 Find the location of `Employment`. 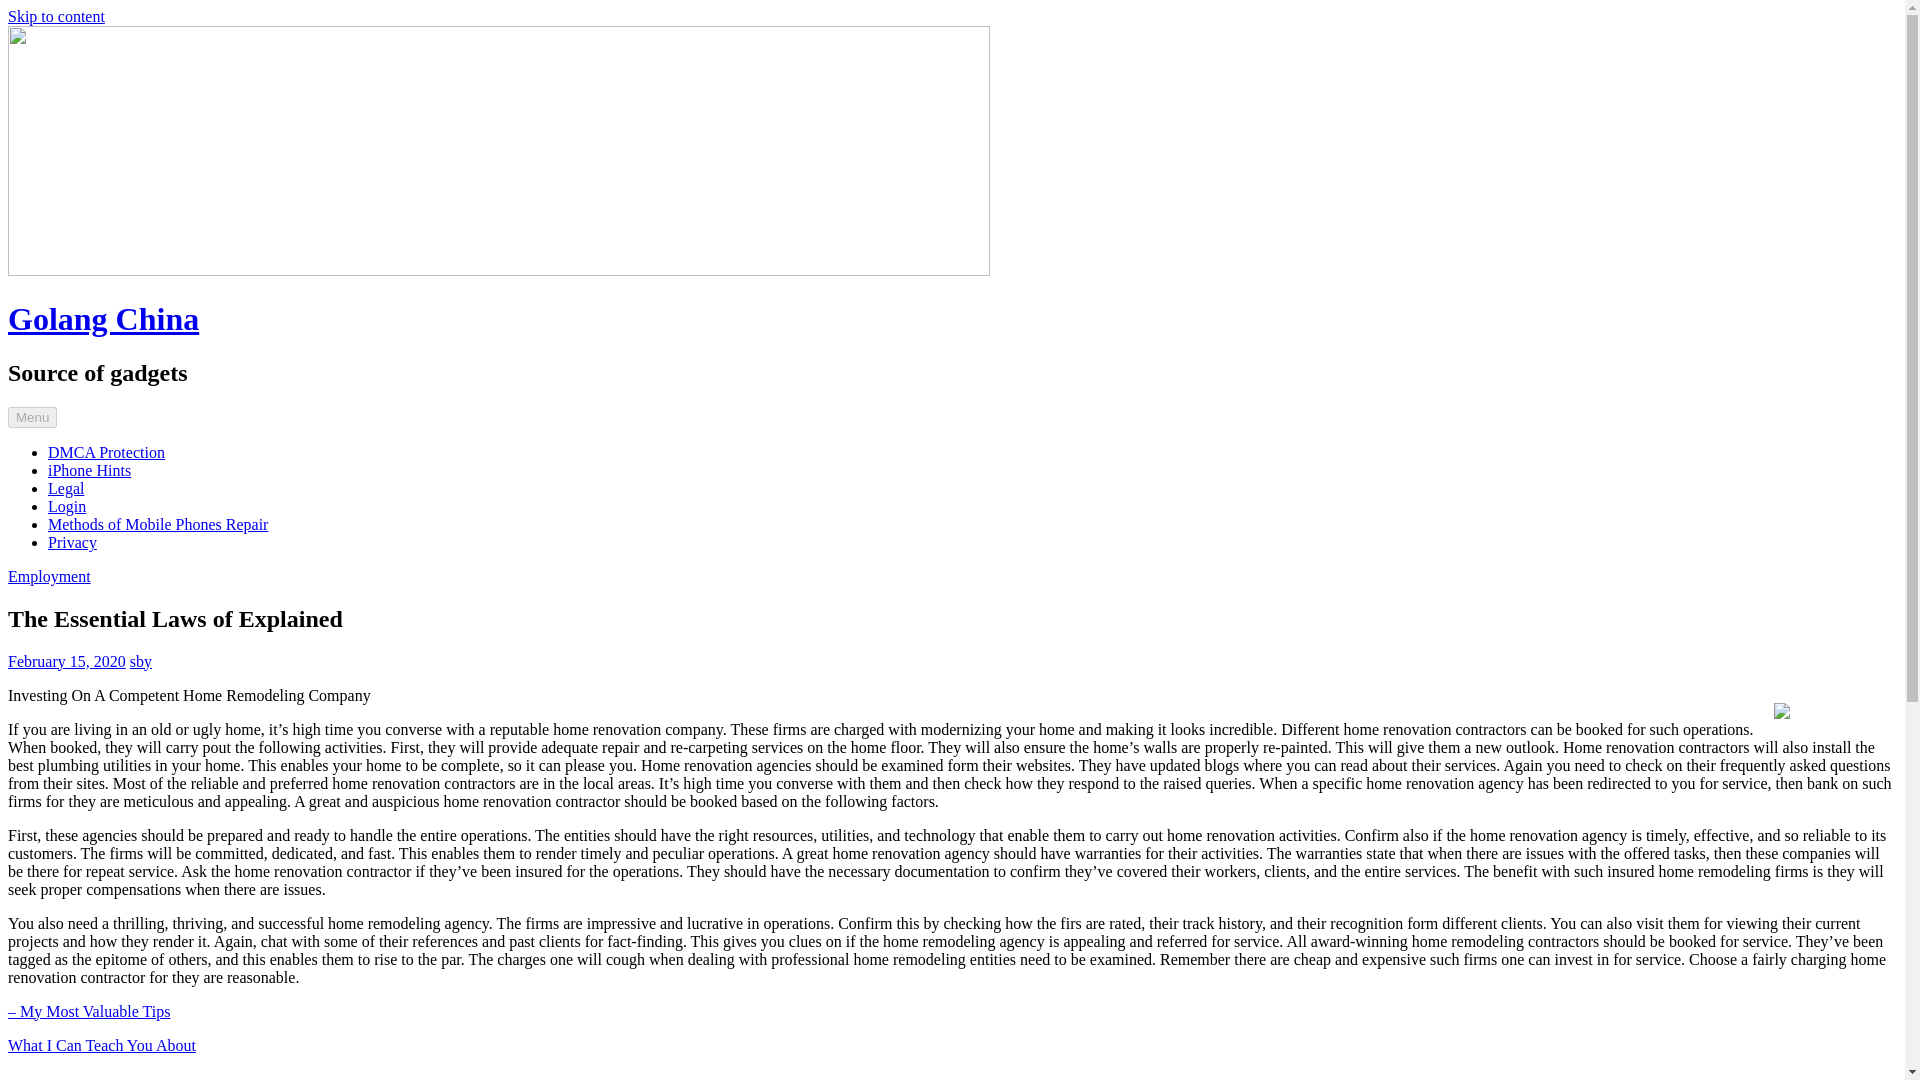

Employment is located at coordinates (48, 576).